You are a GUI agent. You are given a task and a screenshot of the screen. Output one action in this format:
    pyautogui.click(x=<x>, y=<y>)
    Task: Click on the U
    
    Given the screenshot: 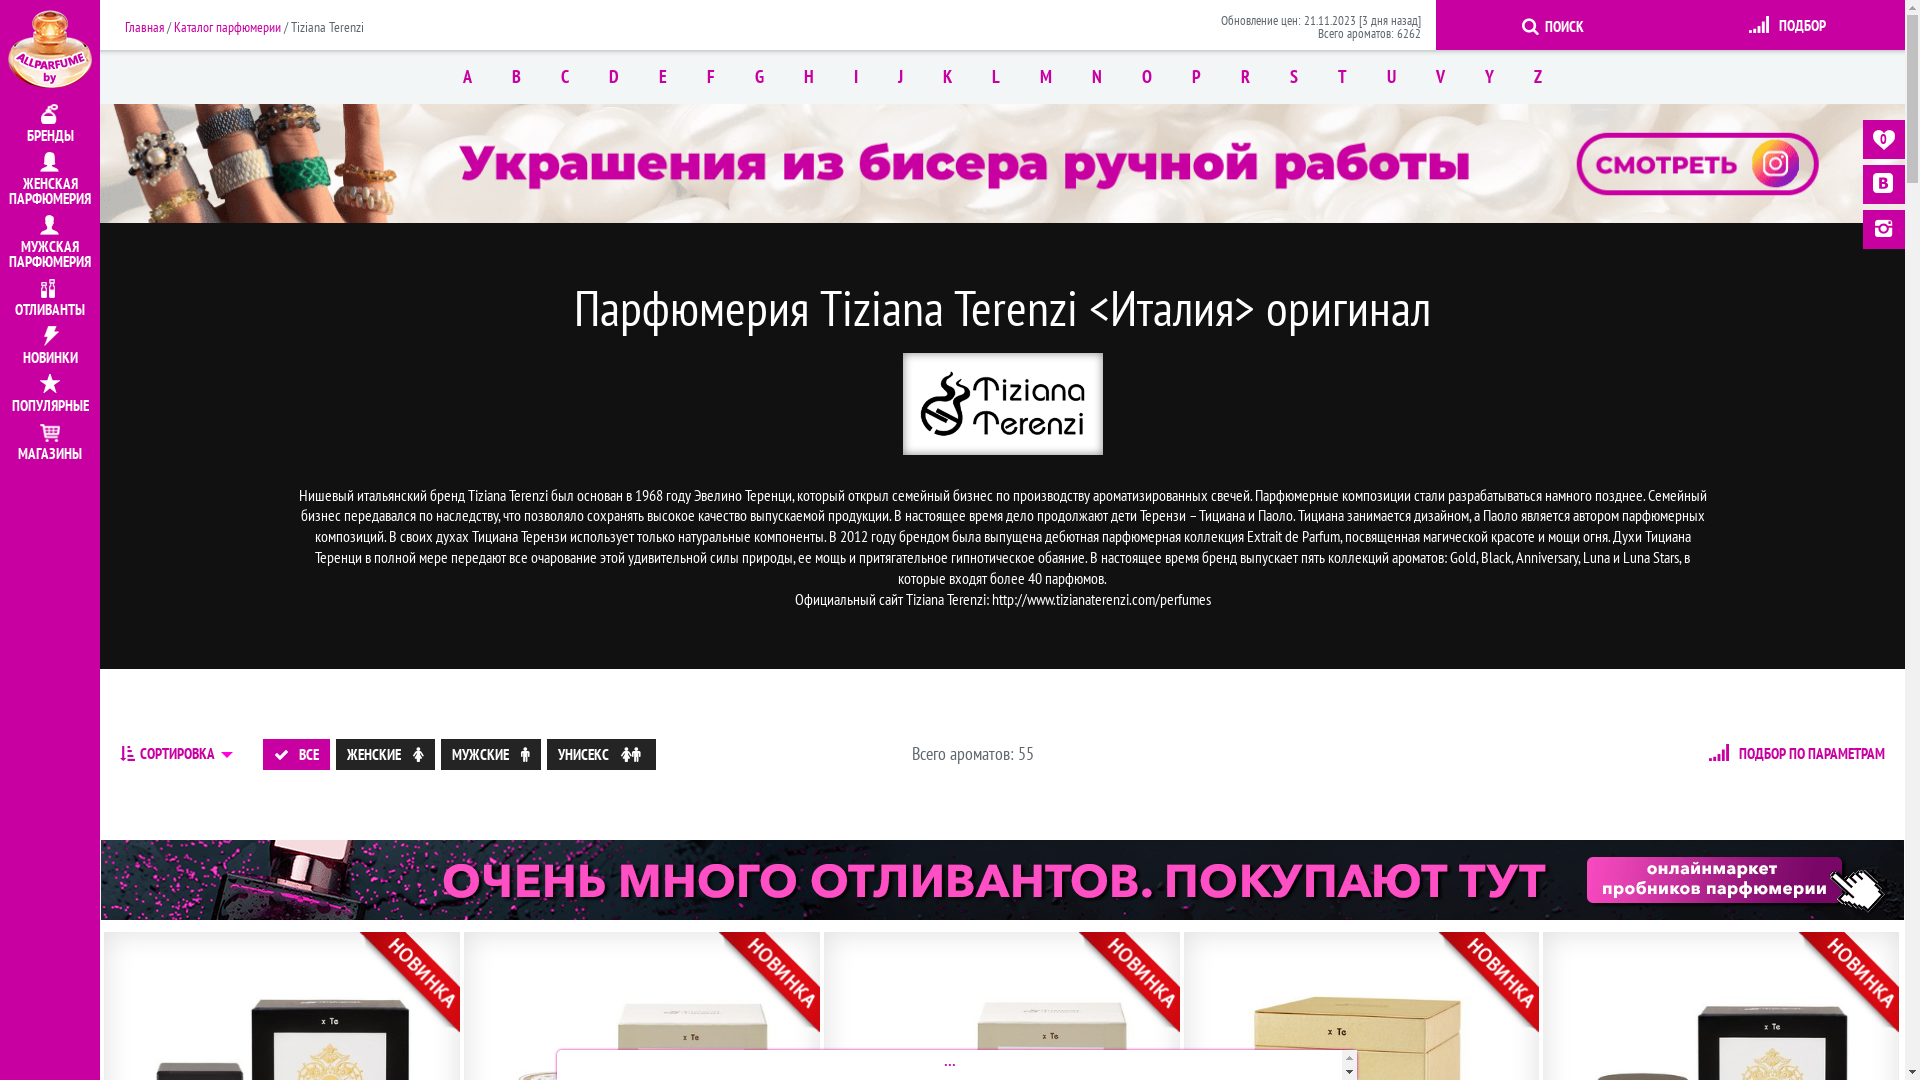 What is the action you would take?
    pyautogui.click(x=1392, y=77)
    